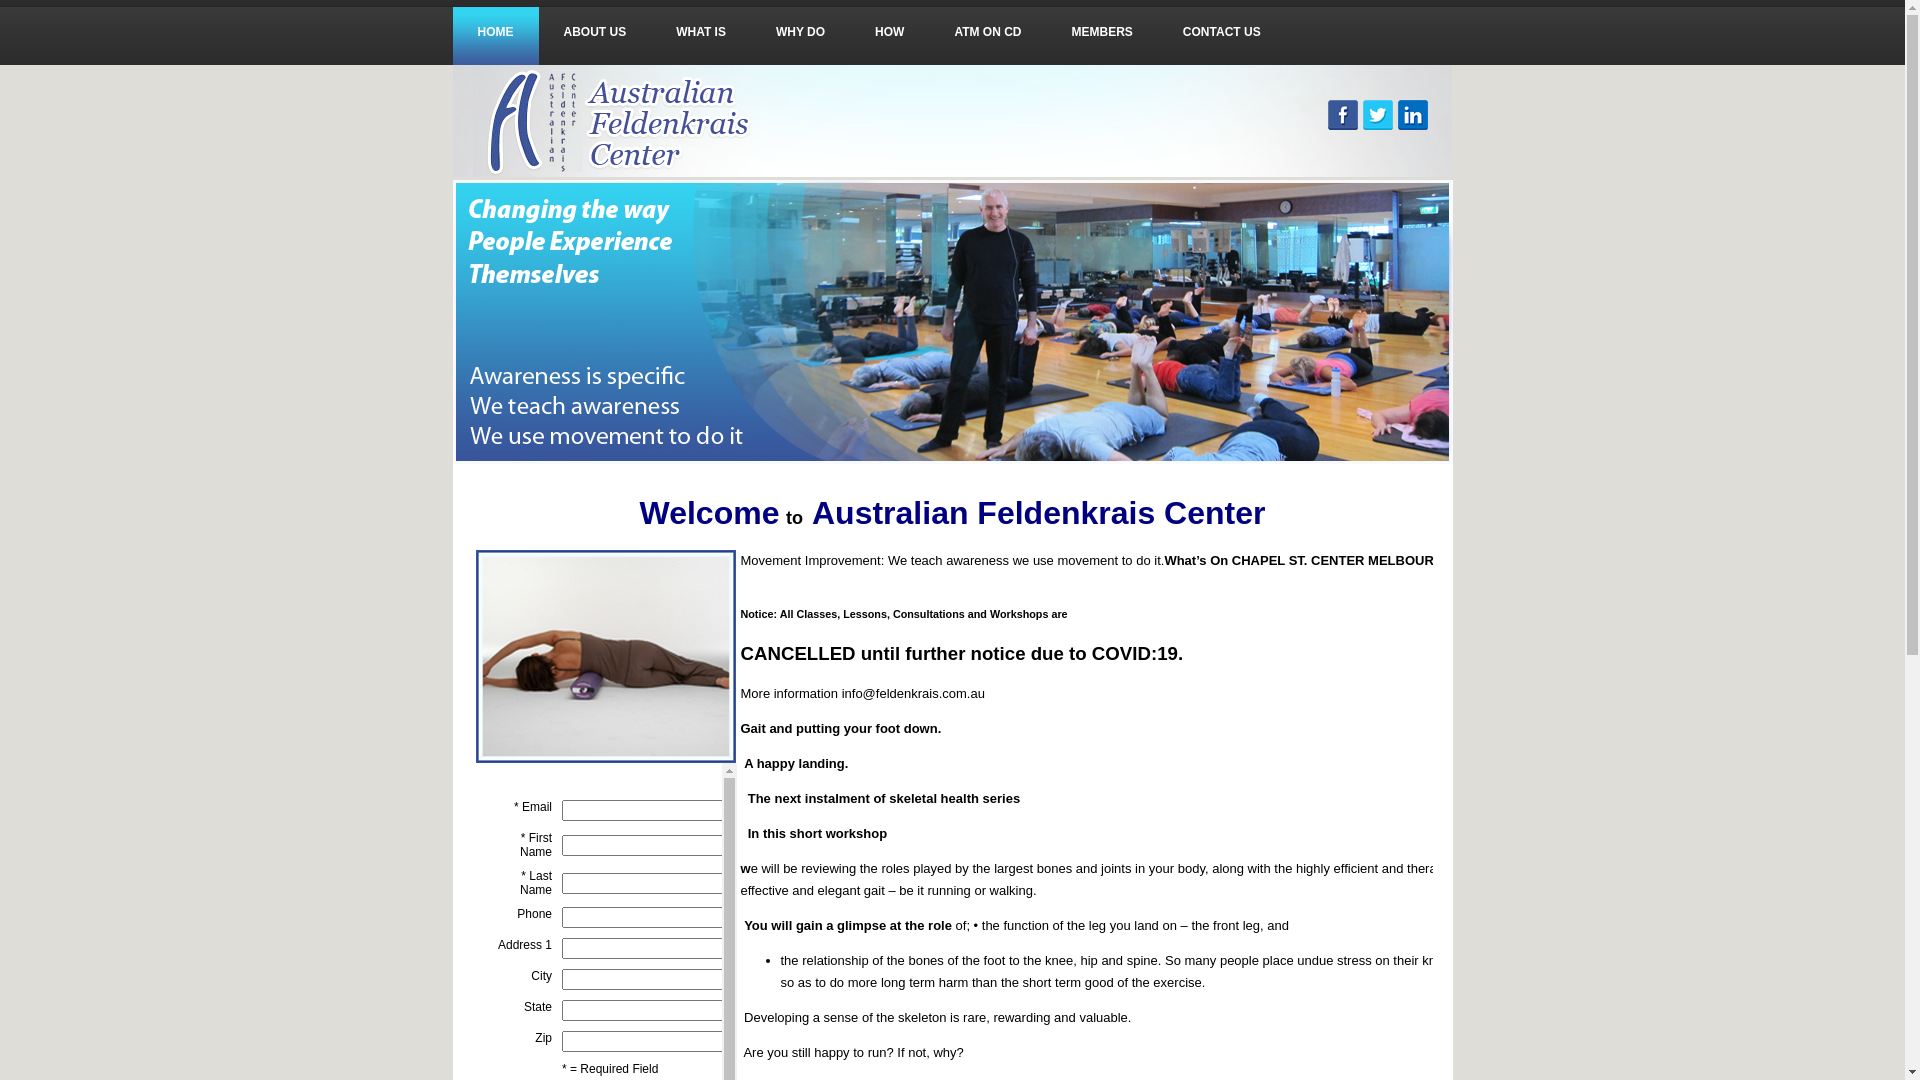  Describe the element at coordinates (1222, 32) in the screenshot. I see `CONTACT US` at that location.